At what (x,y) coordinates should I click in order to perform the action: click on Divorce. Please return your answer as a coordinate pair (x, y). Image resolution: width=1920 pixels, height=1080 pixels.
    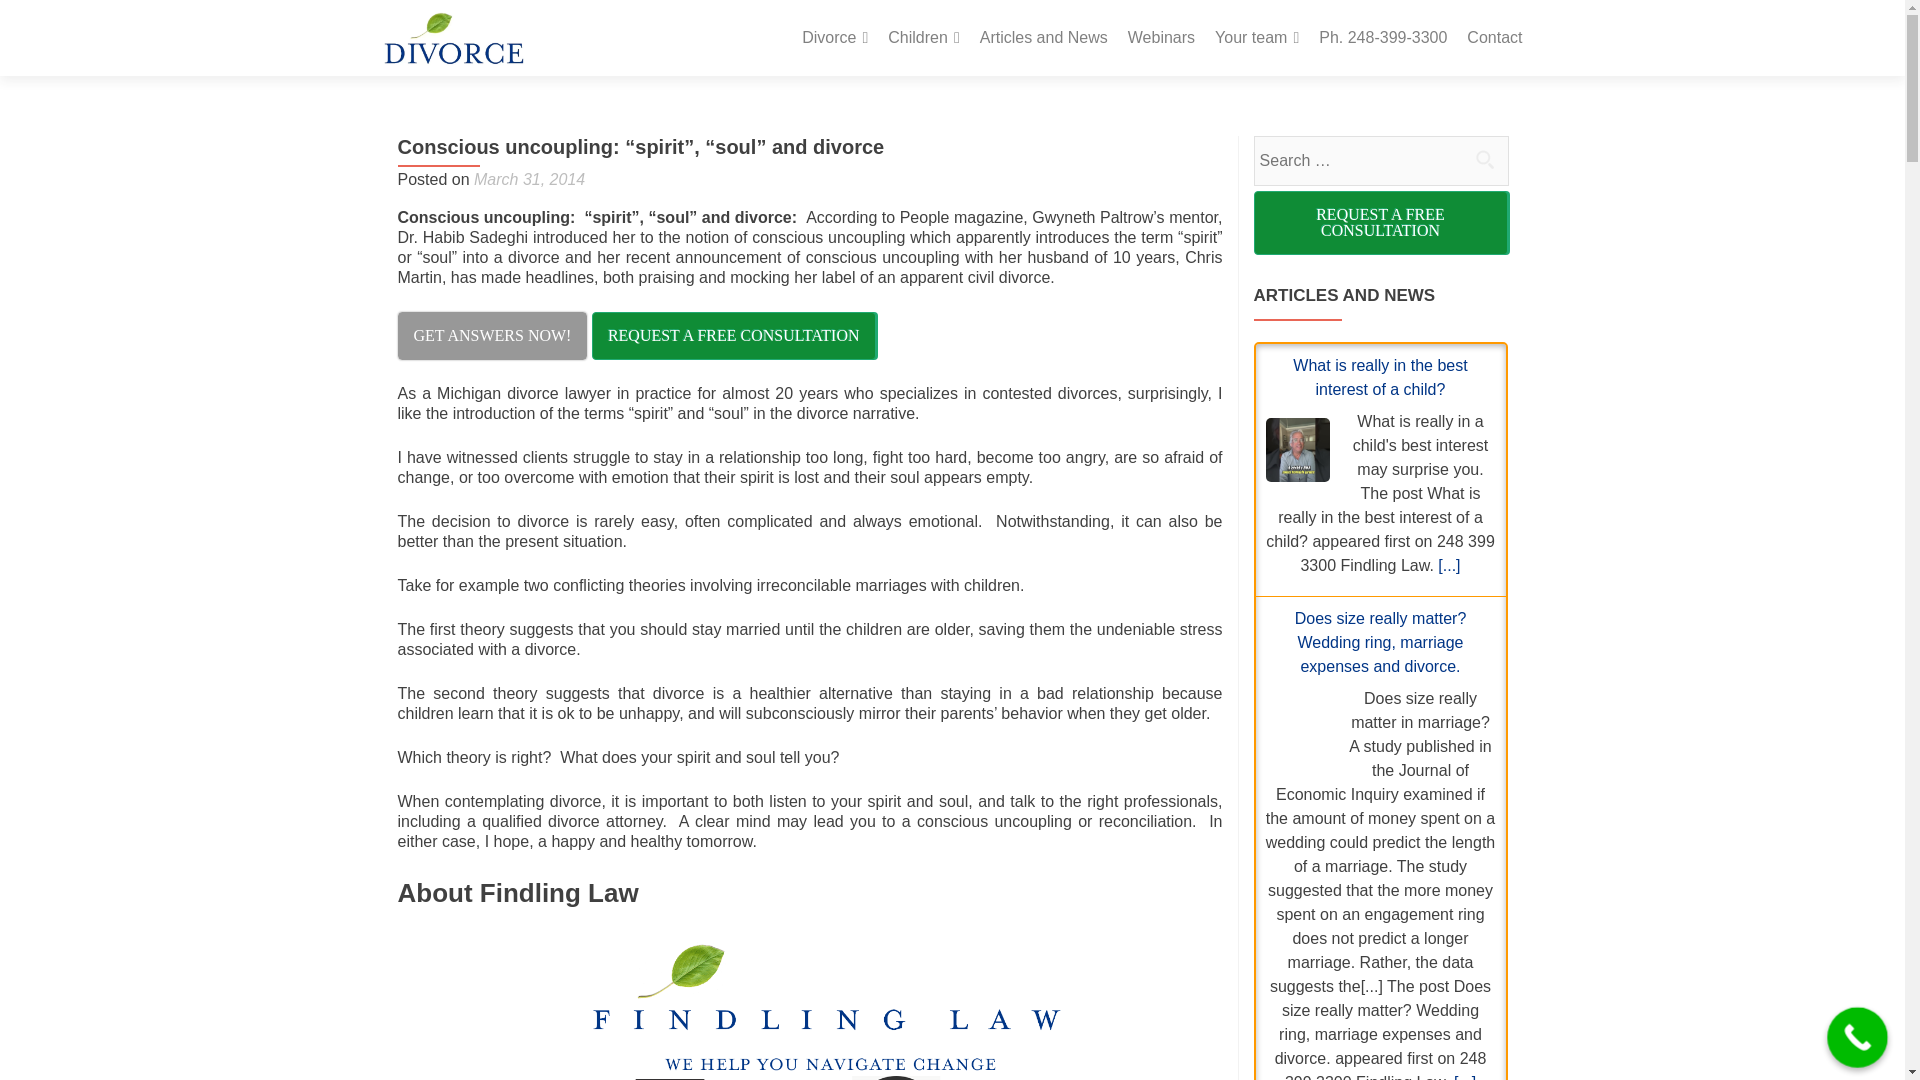
    Looking at the image, I should click on (834, 38).